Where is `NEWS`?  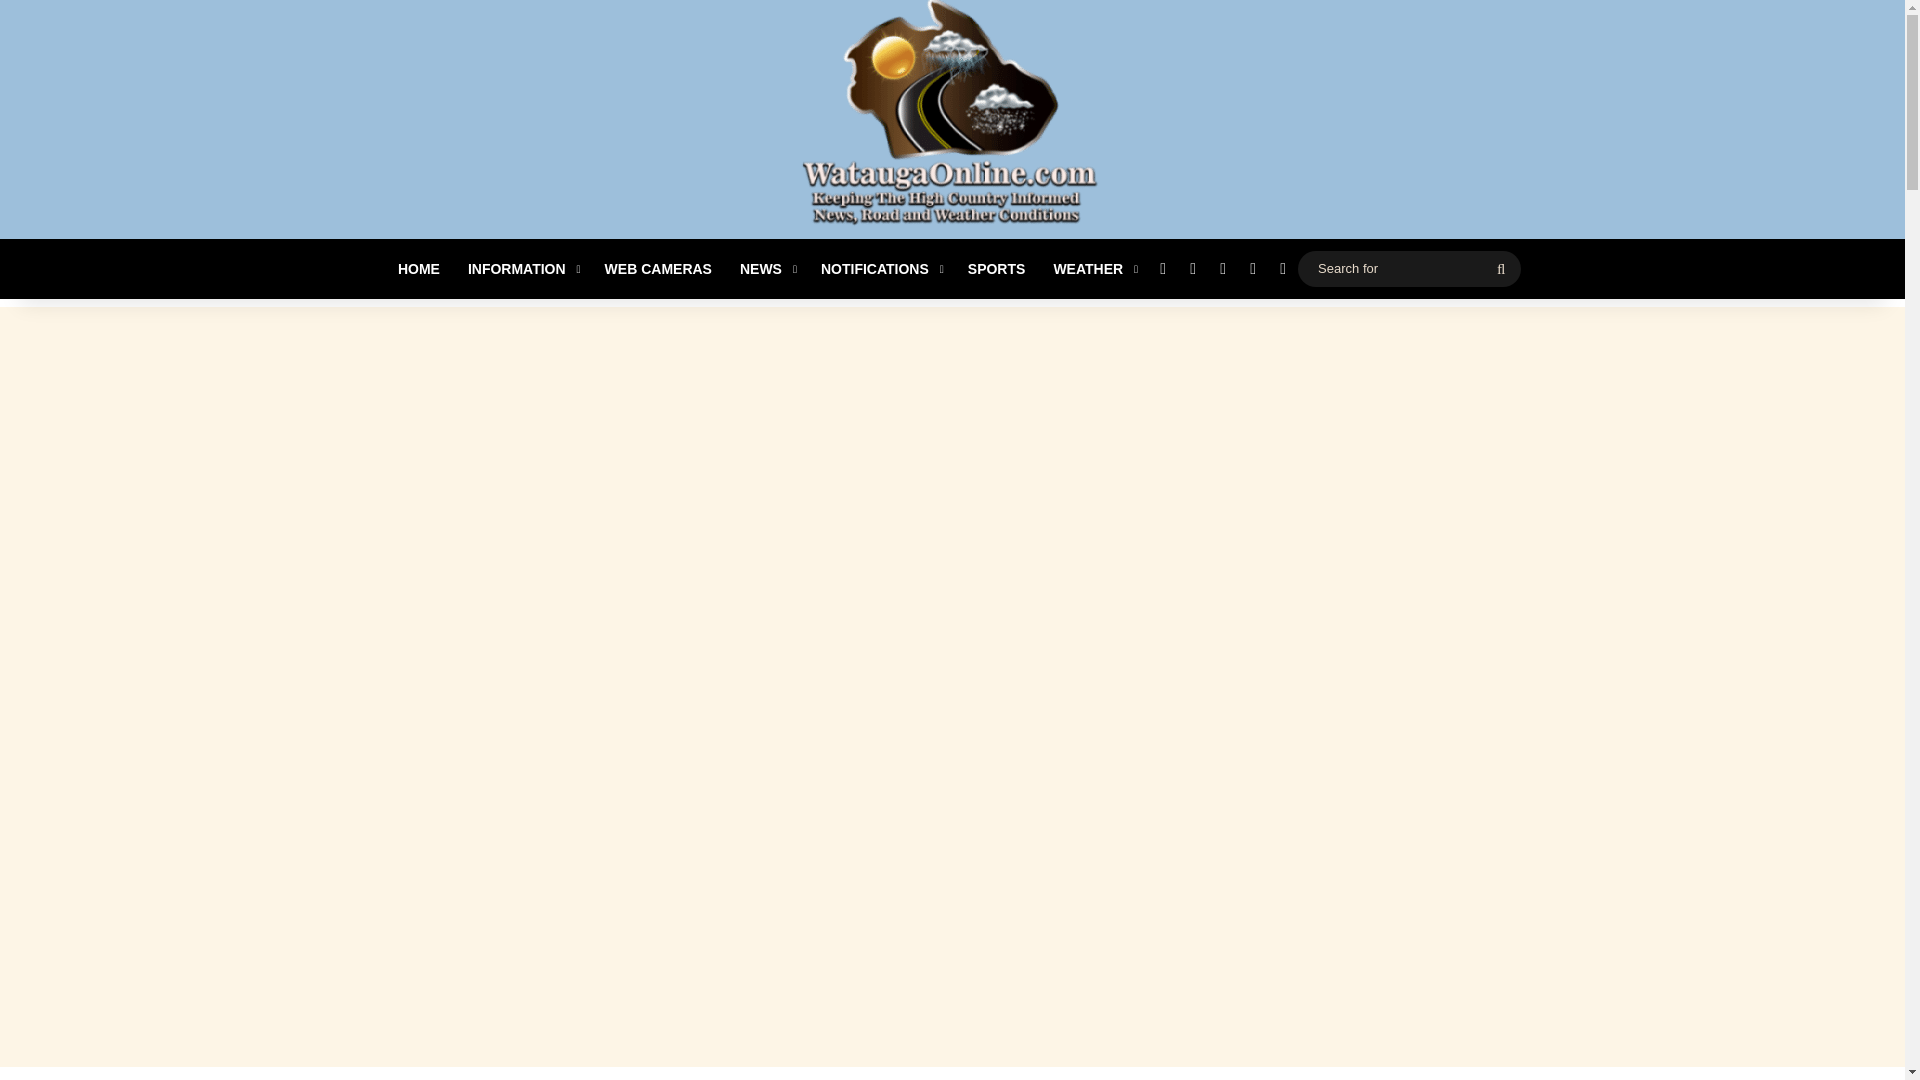
NEWS is located at coordinates (766, 268).